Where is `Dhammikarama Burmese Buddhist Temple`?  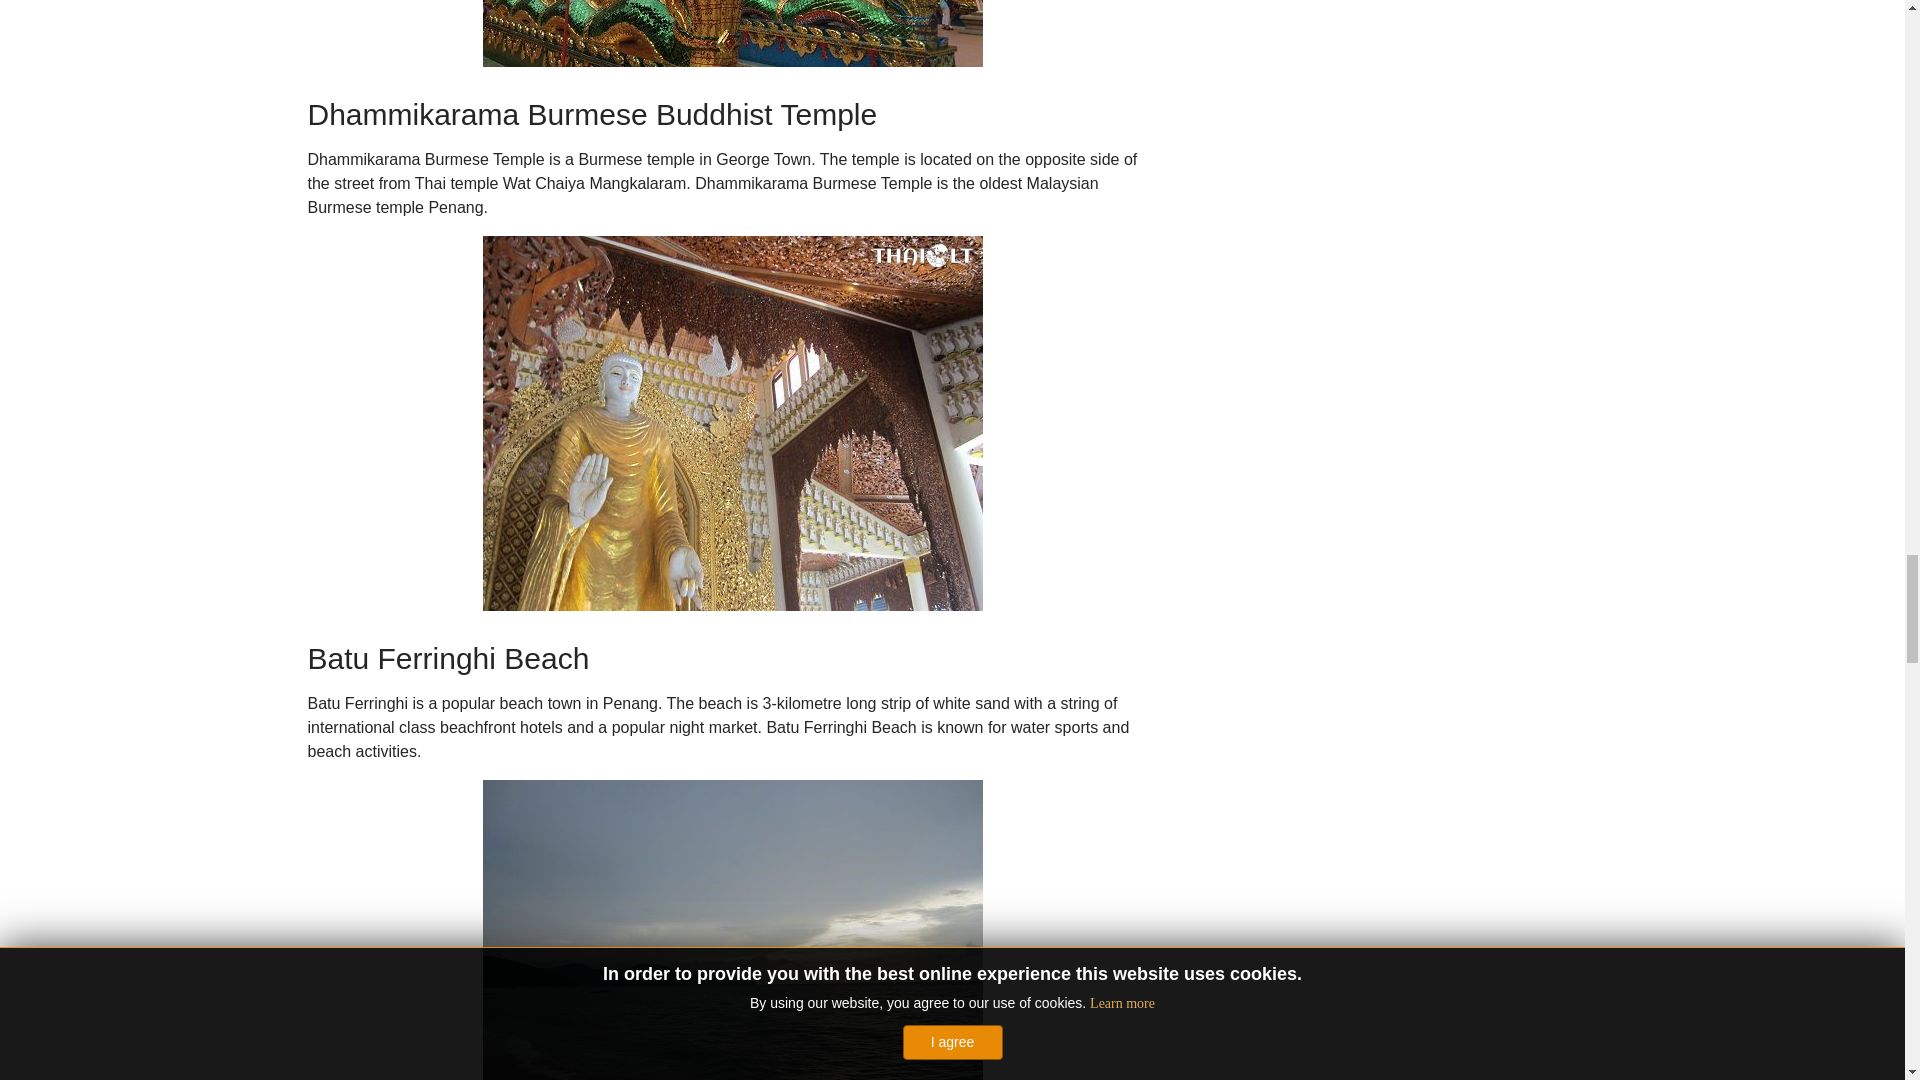 Dhammikarama Burmese Buddhist Temple is located at coordinates (731, 424).